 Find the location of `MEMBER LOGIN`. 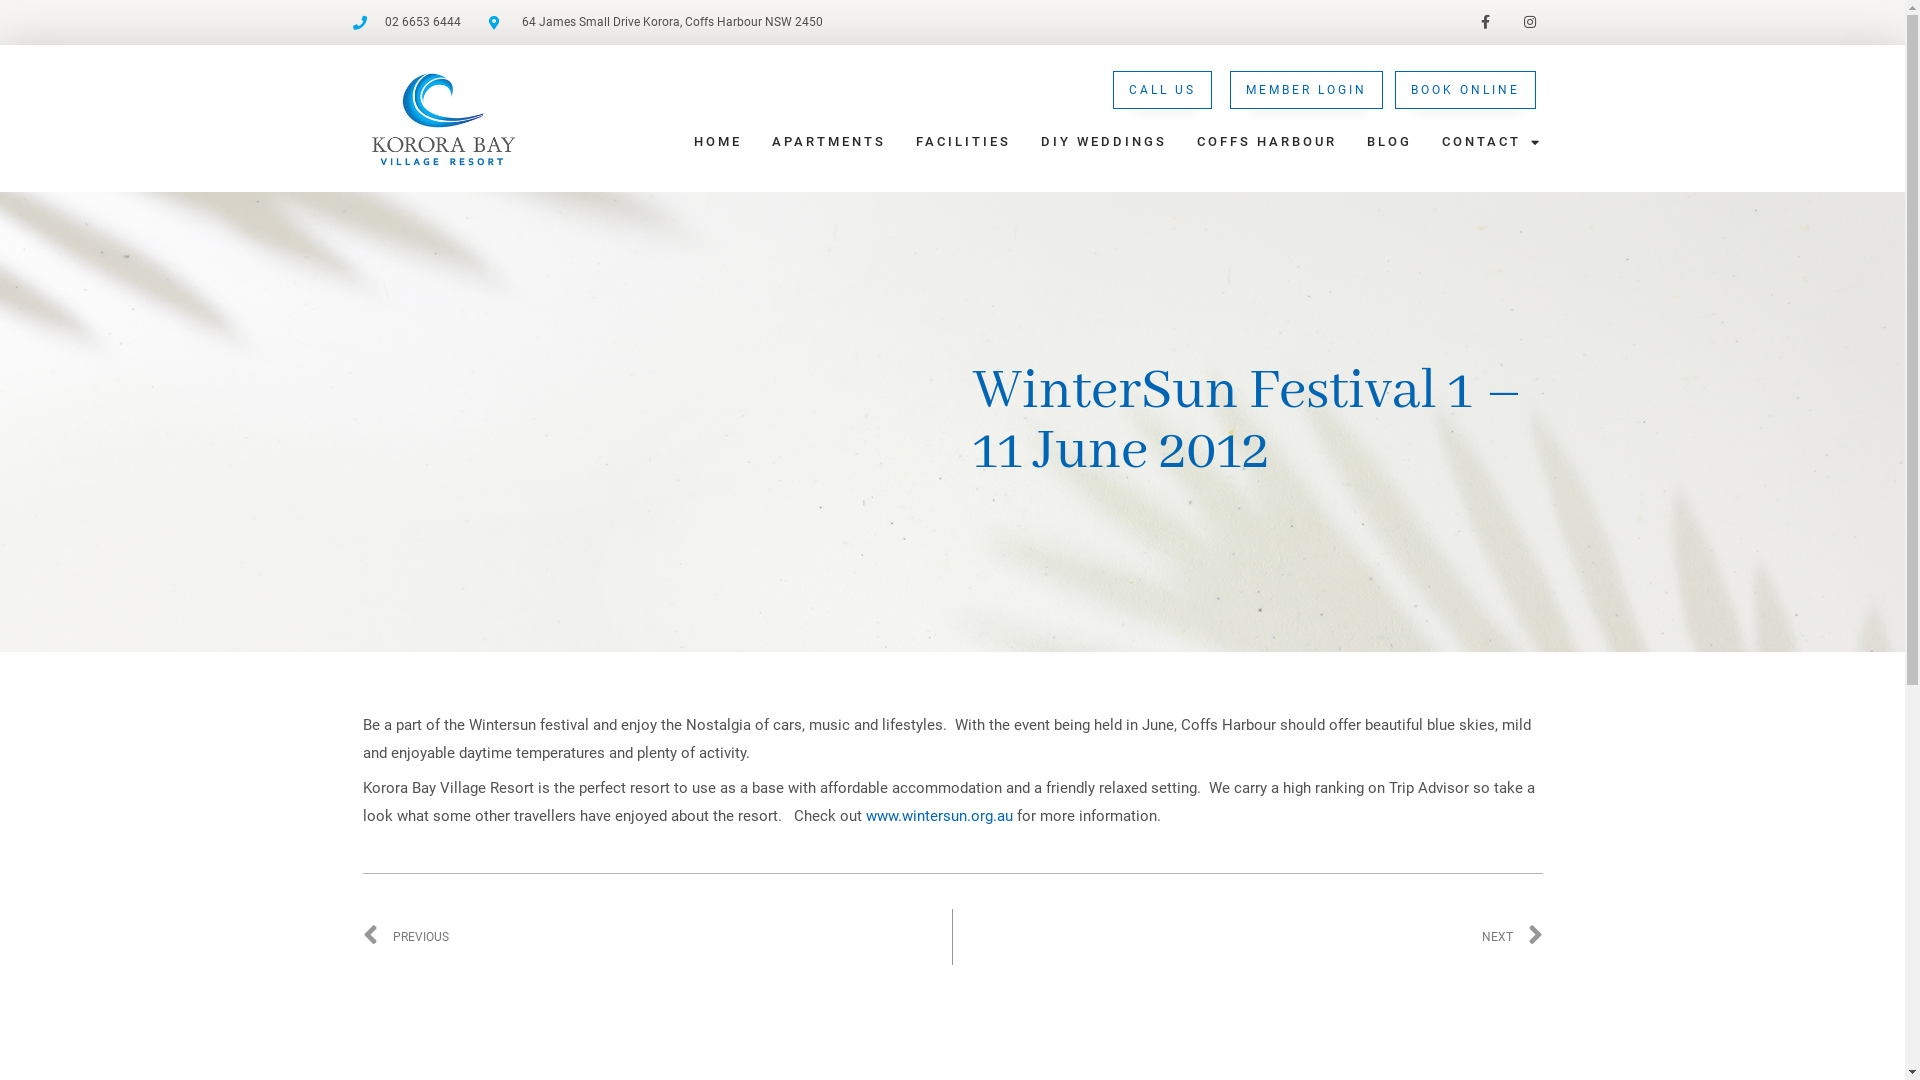

MEMBER LOGIN is located at coordinates (1306, 90).